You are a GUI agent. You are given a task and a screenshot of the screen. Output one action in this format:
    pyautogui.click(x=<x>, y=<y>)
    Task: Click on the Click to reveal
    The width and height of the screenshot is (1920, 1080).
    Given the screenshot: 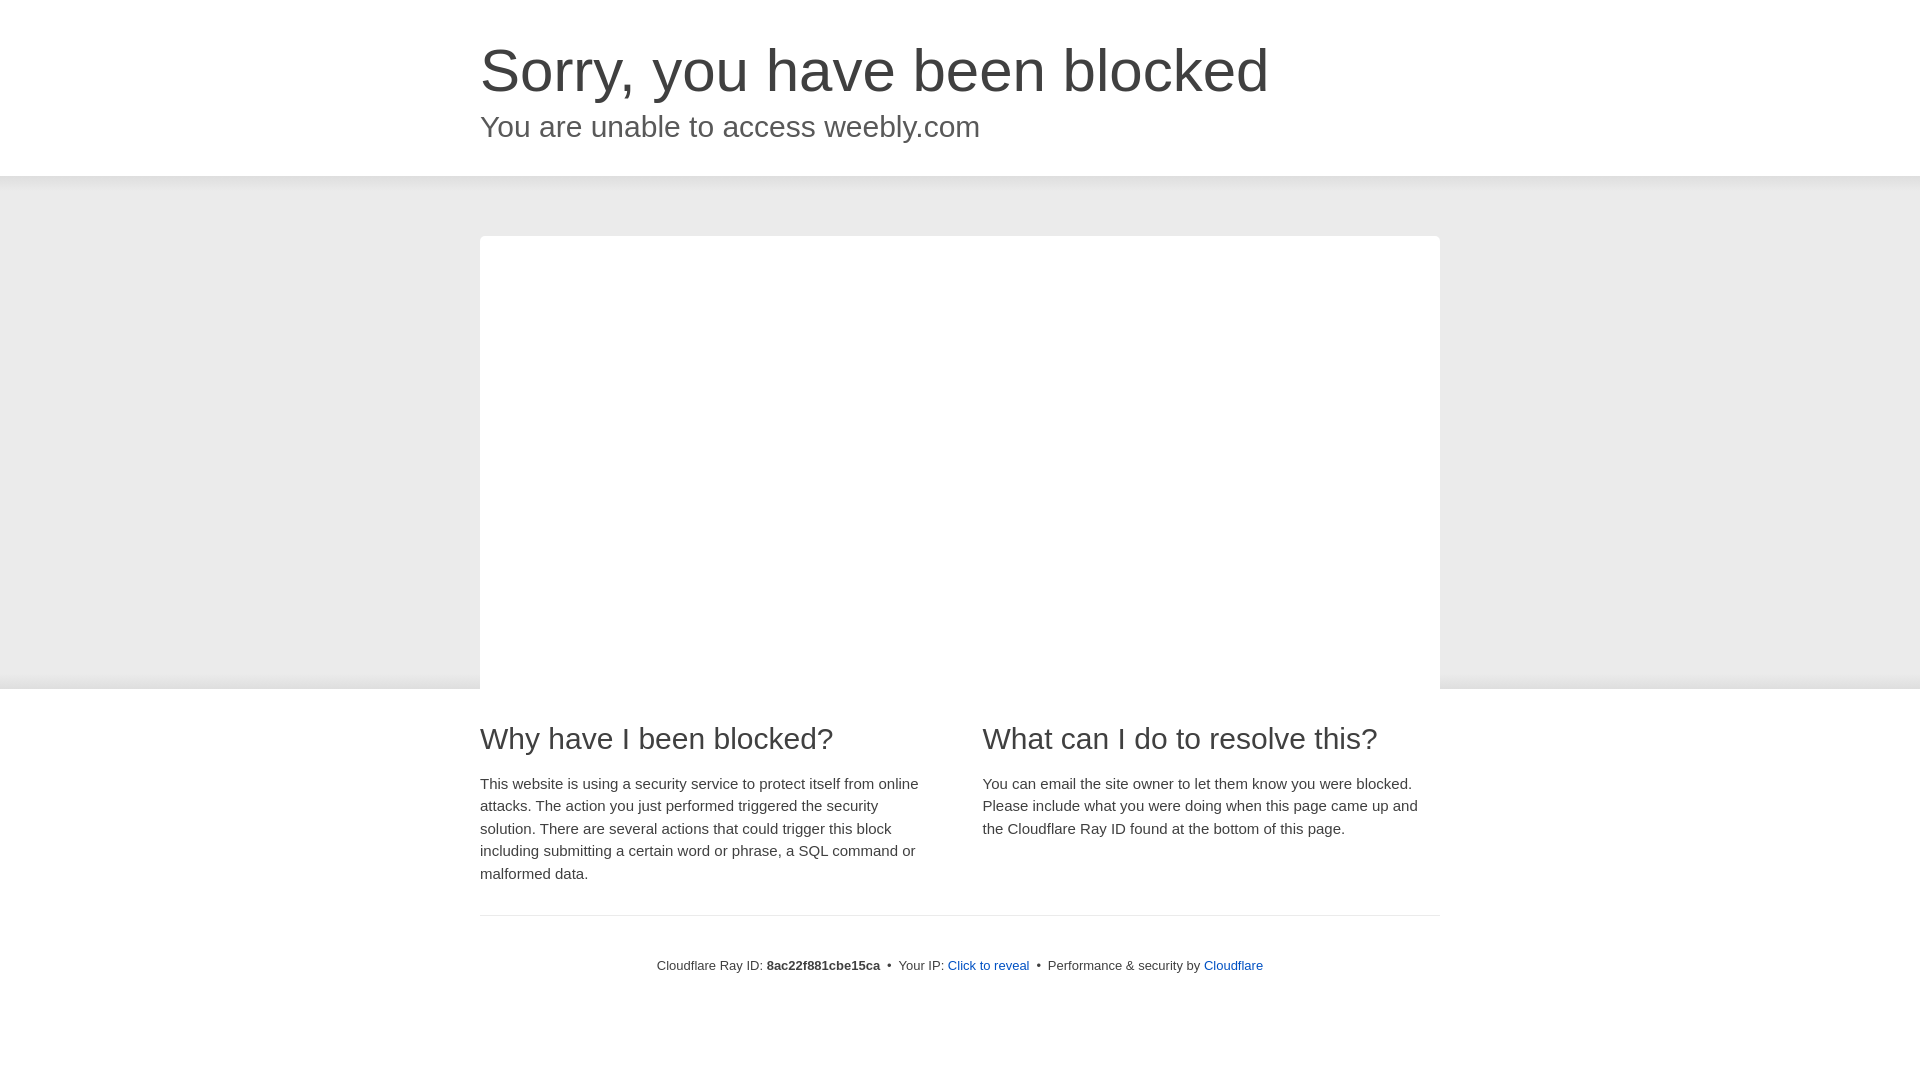 What is the action you would take?
    pyautogui.click(x=988, y=966)
    